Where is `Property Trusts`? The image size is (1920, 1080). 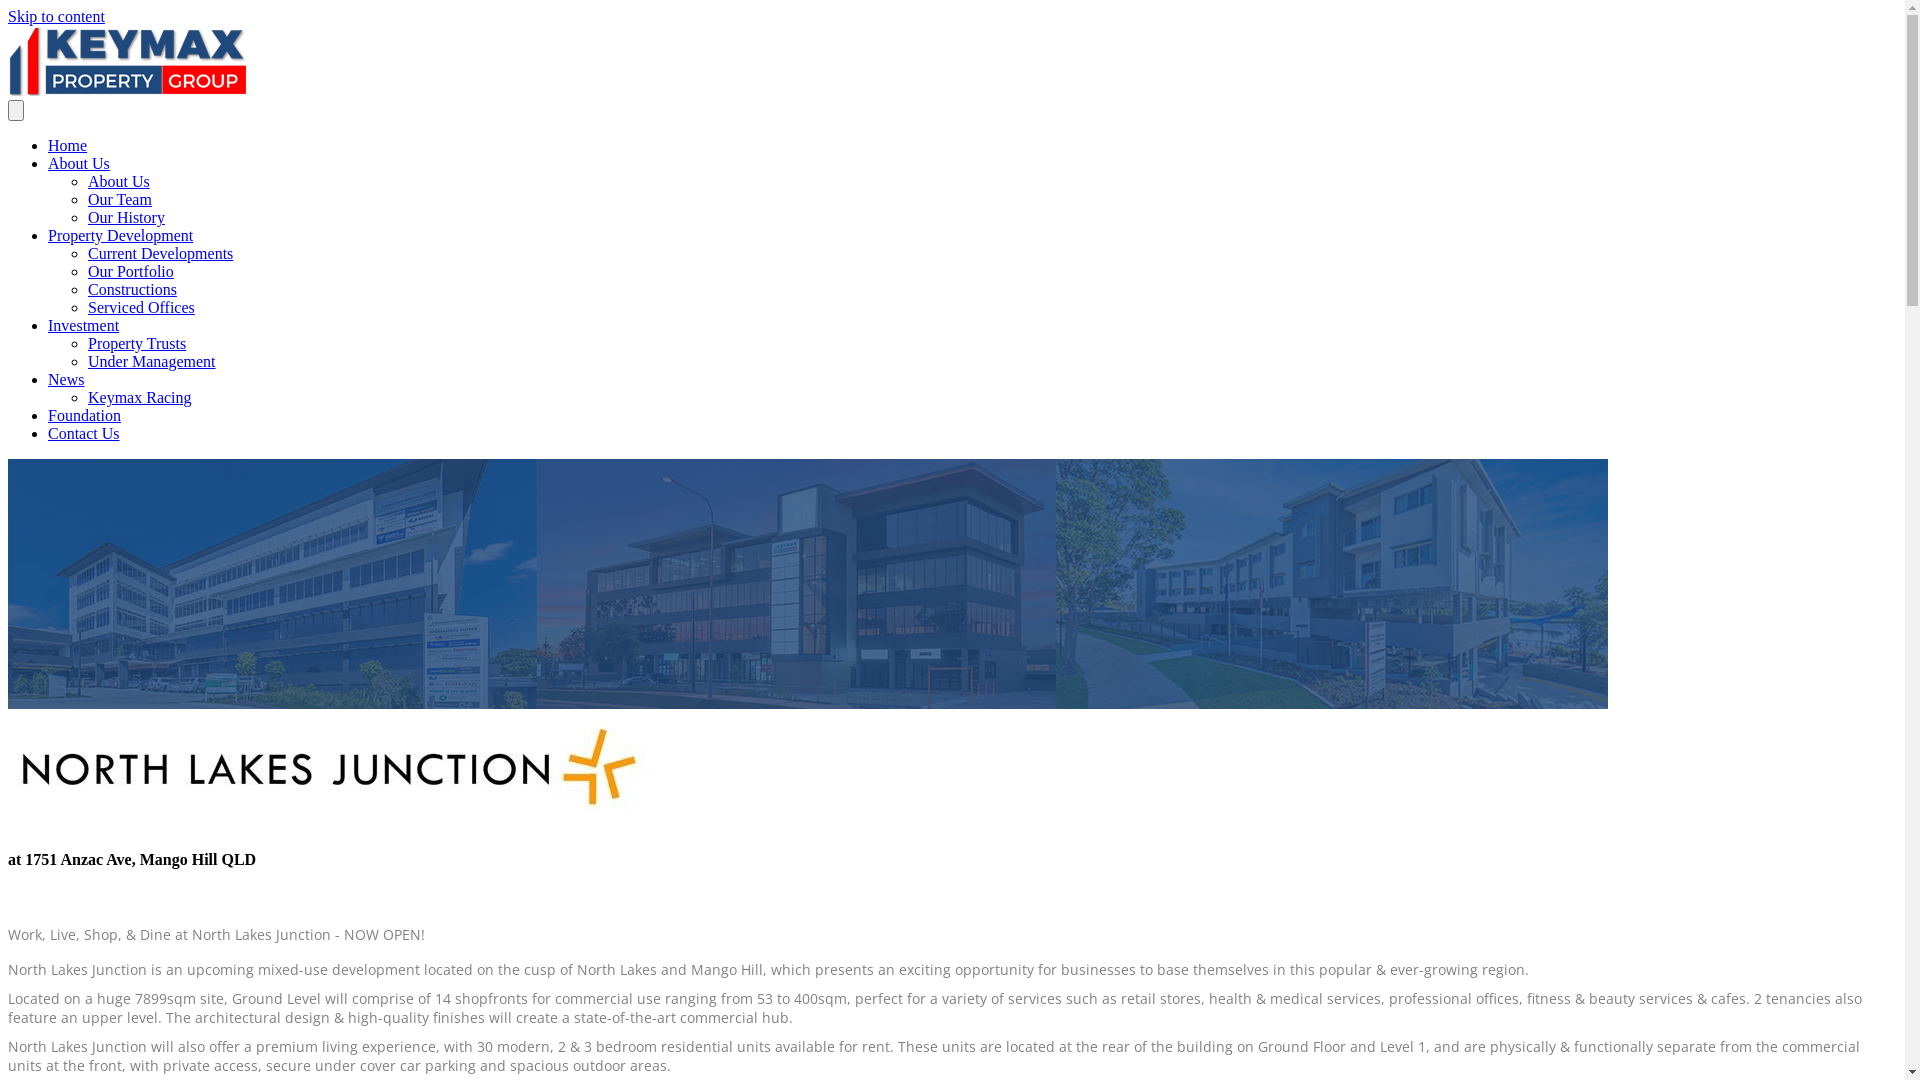
Property Trusts is located at coordinates (137, 344).